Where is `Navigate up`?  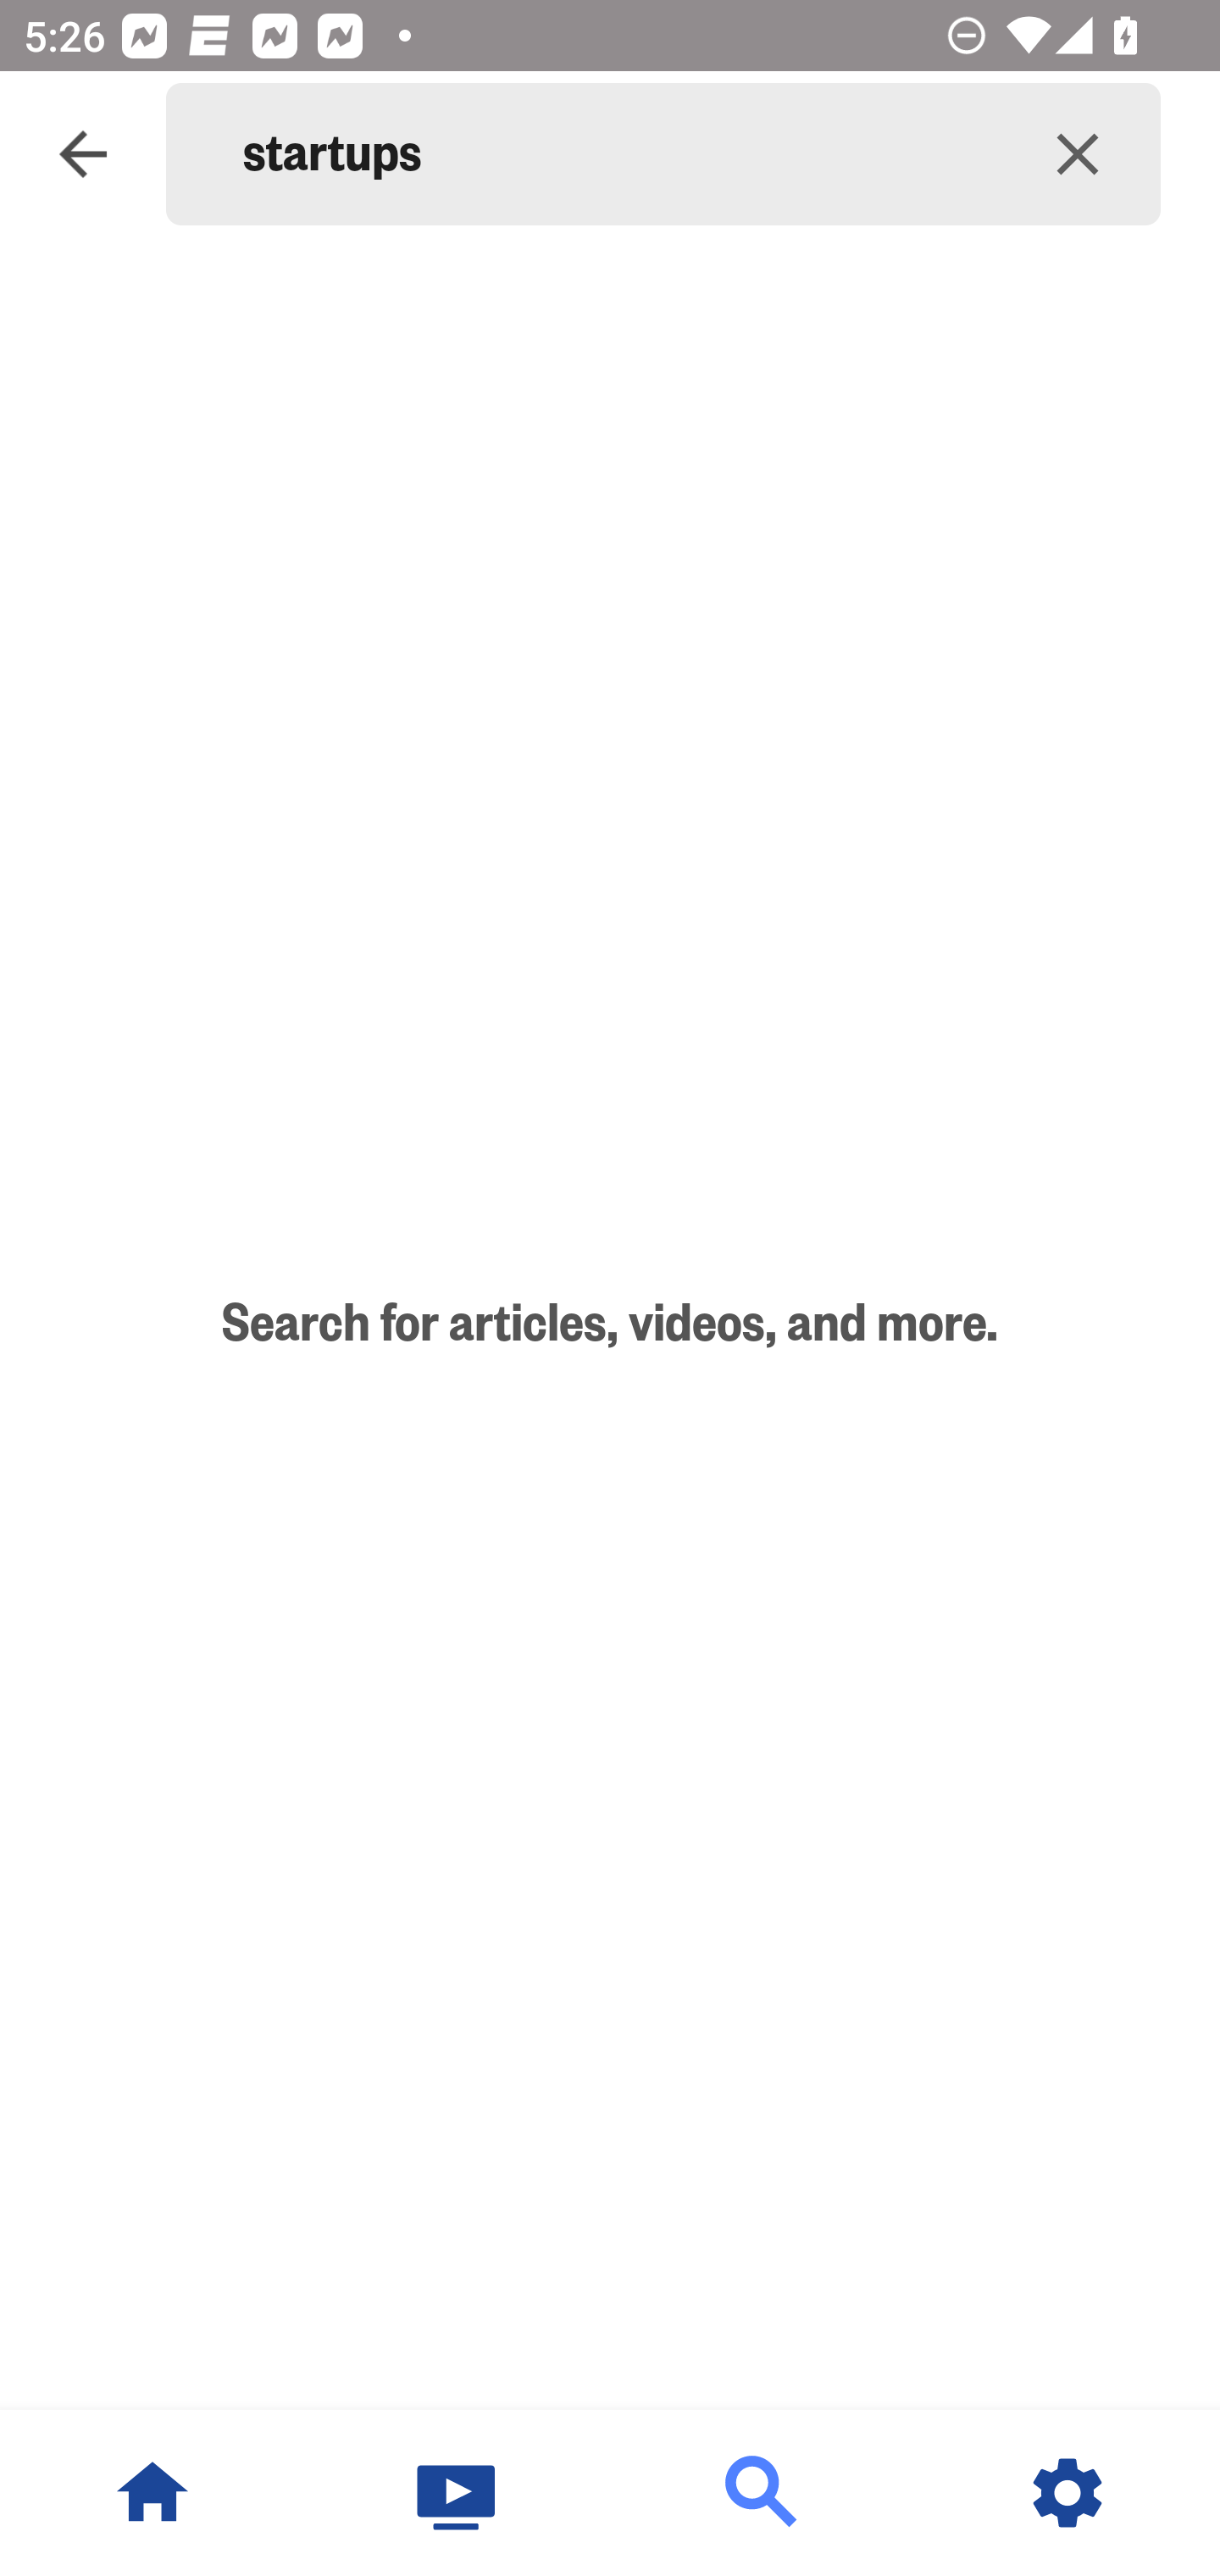 Navigate up is located at coordinates (83, 154).